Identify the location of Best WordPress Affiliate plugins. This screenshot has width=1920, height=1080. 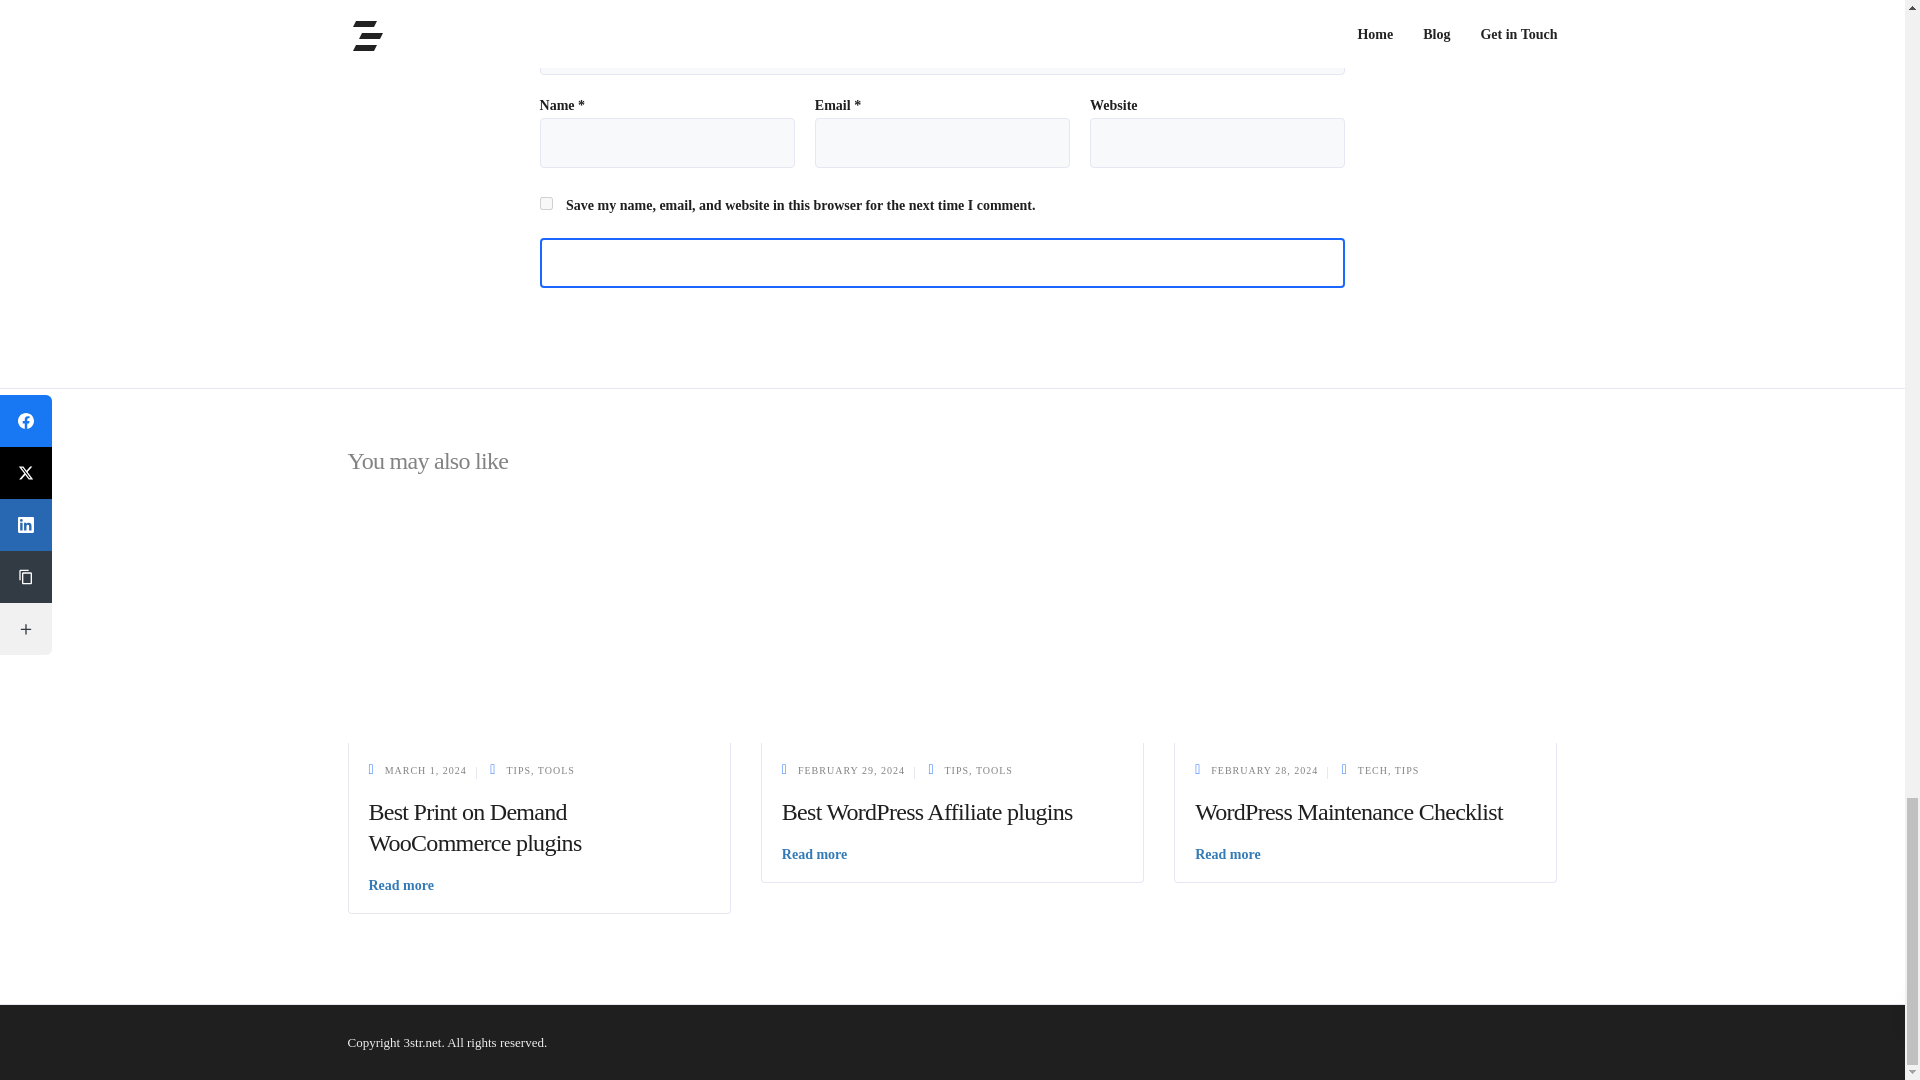
(952, 623).